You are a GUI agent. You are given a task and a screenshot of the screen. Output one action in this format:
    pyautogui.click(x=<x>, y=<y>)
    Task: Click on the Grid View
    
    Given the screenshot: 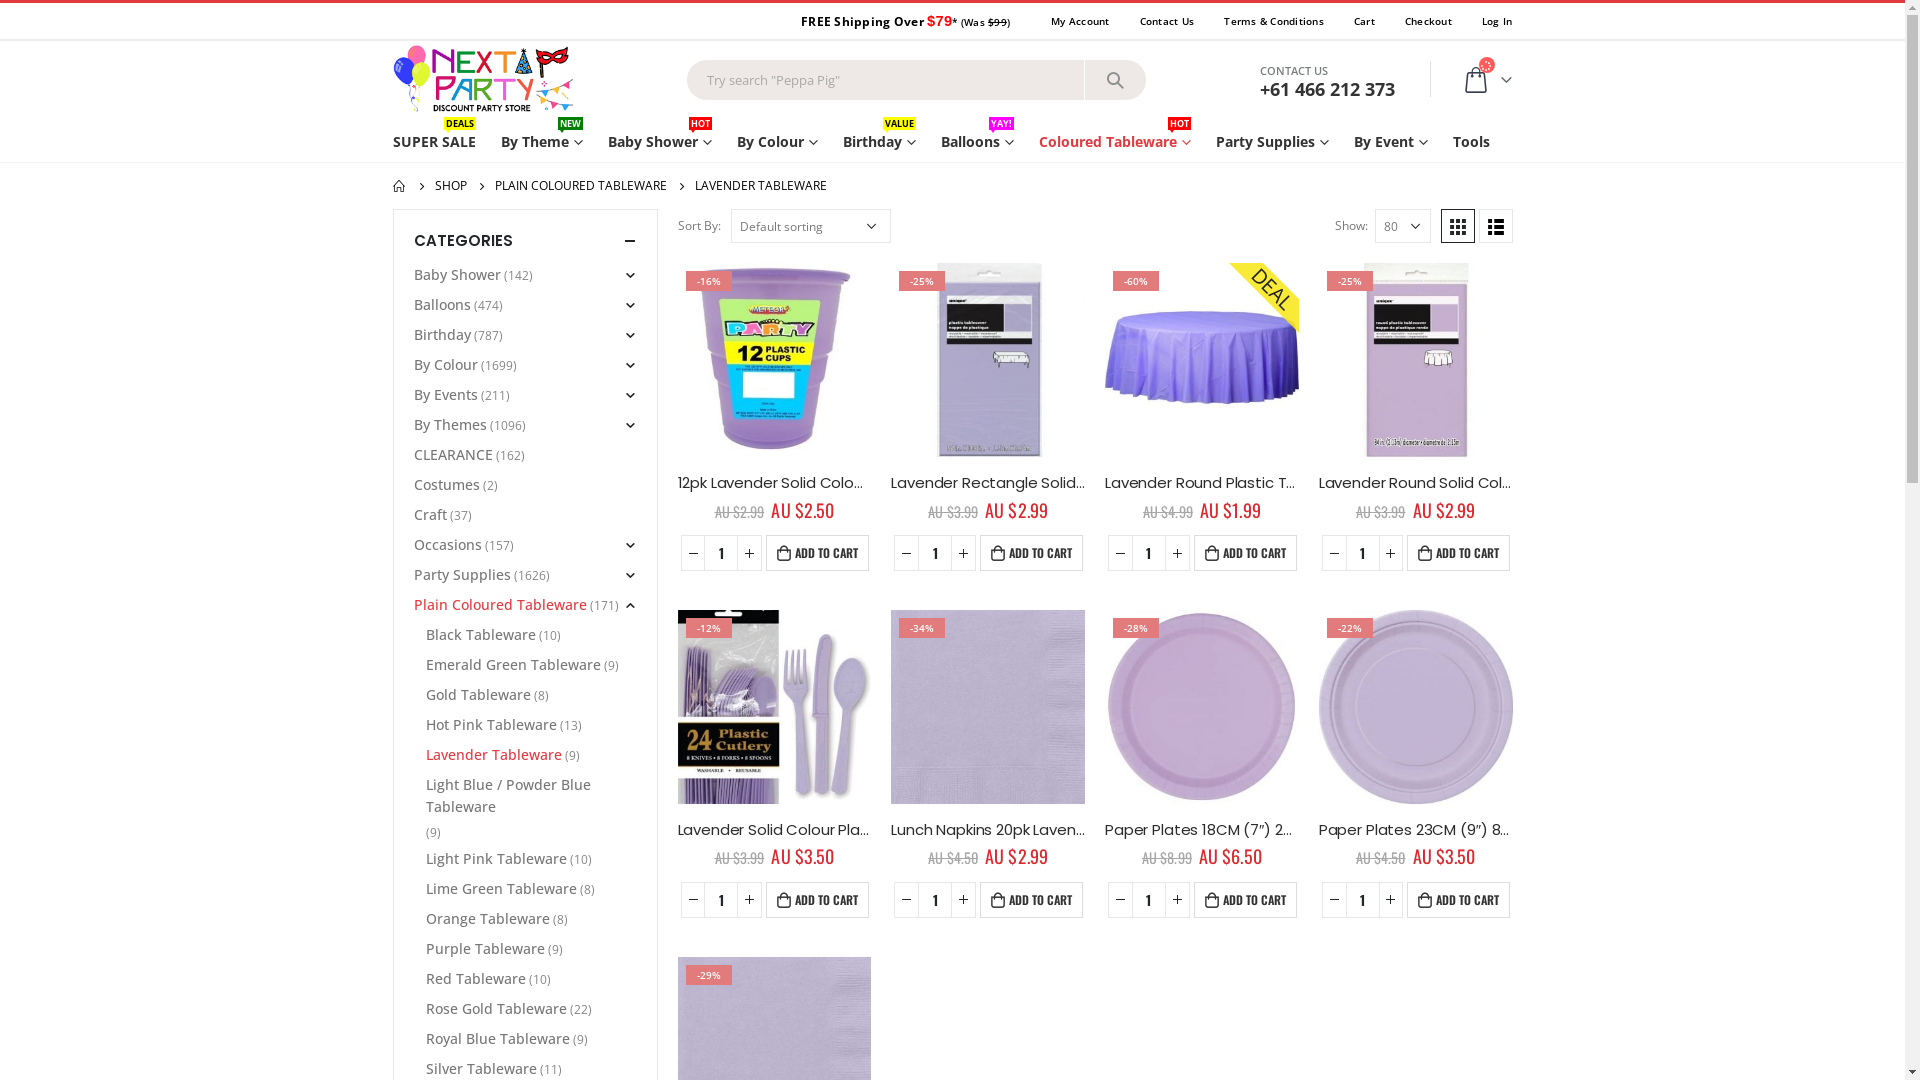 What is the action you would take?
    pyautogui.click(x=1457, y=226)
    